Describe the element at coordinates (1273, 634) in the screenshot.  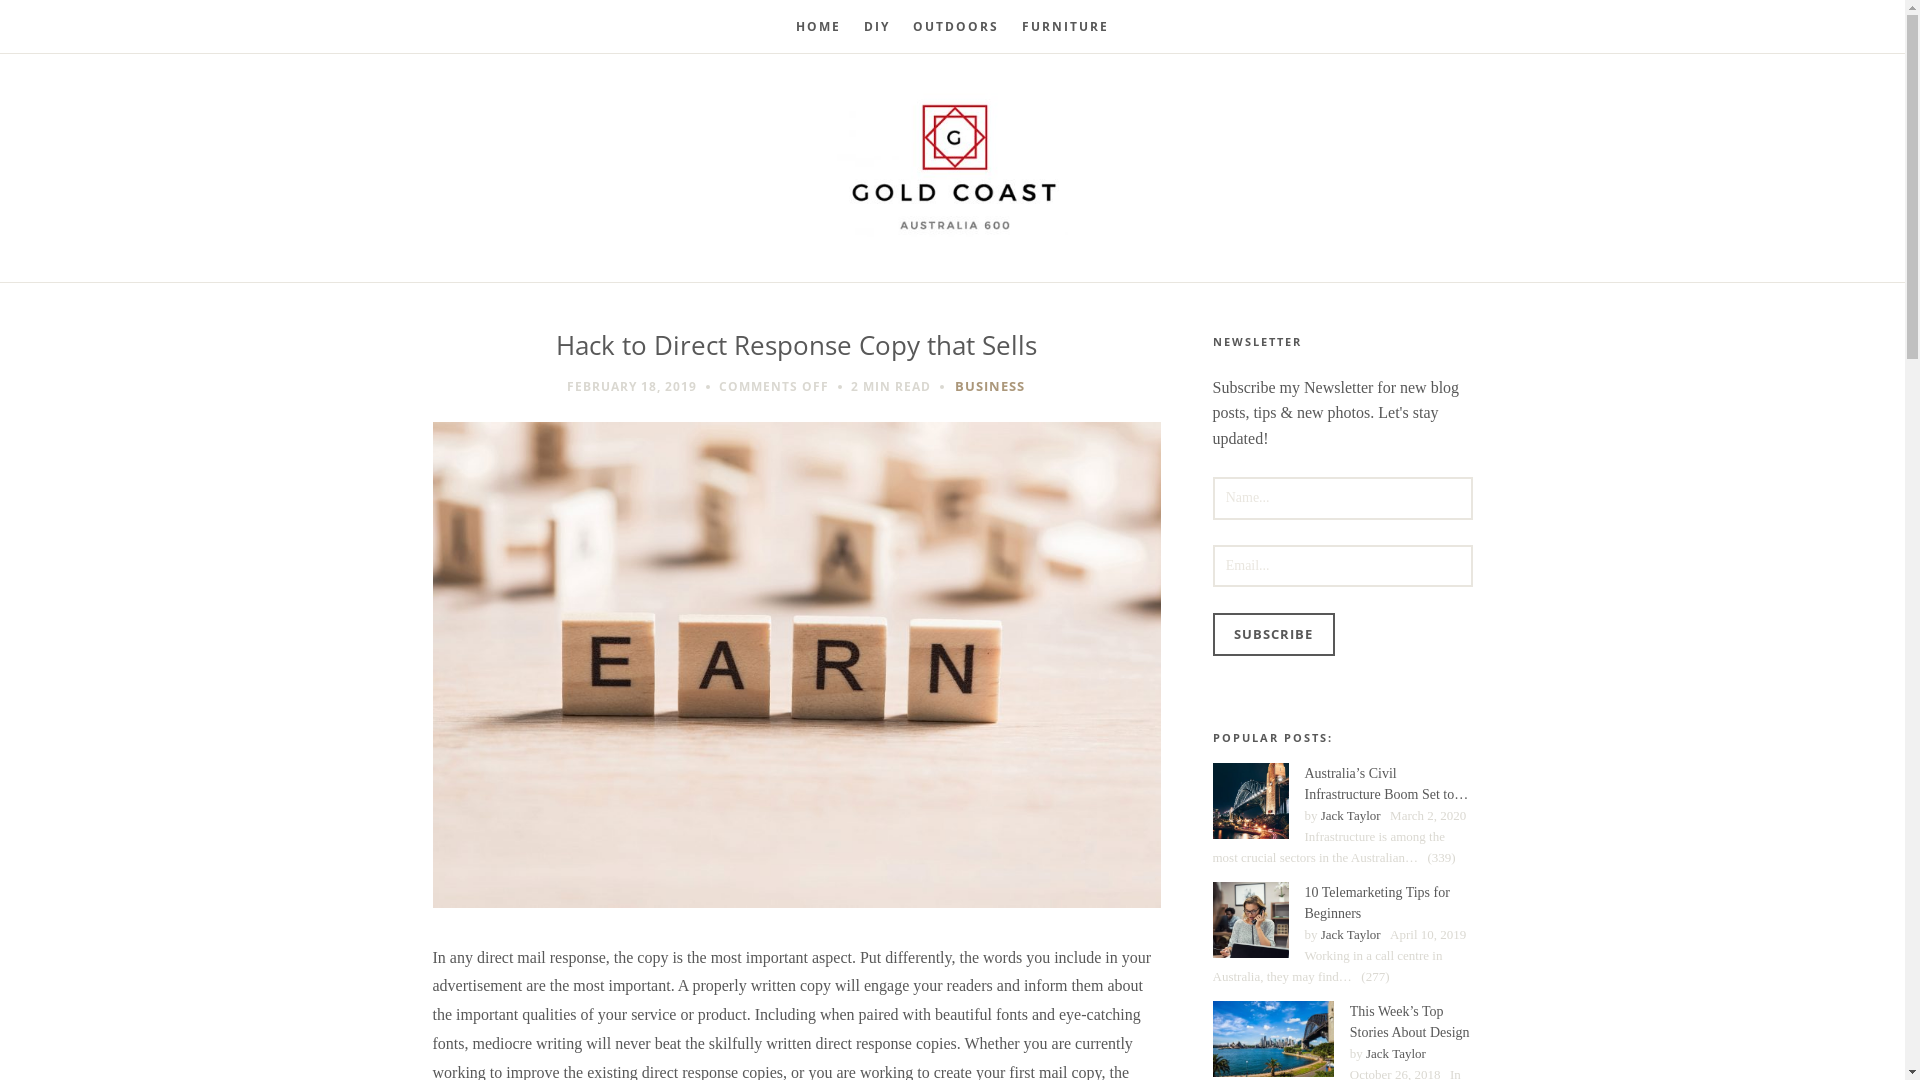
I see `Subscribe` at that location.